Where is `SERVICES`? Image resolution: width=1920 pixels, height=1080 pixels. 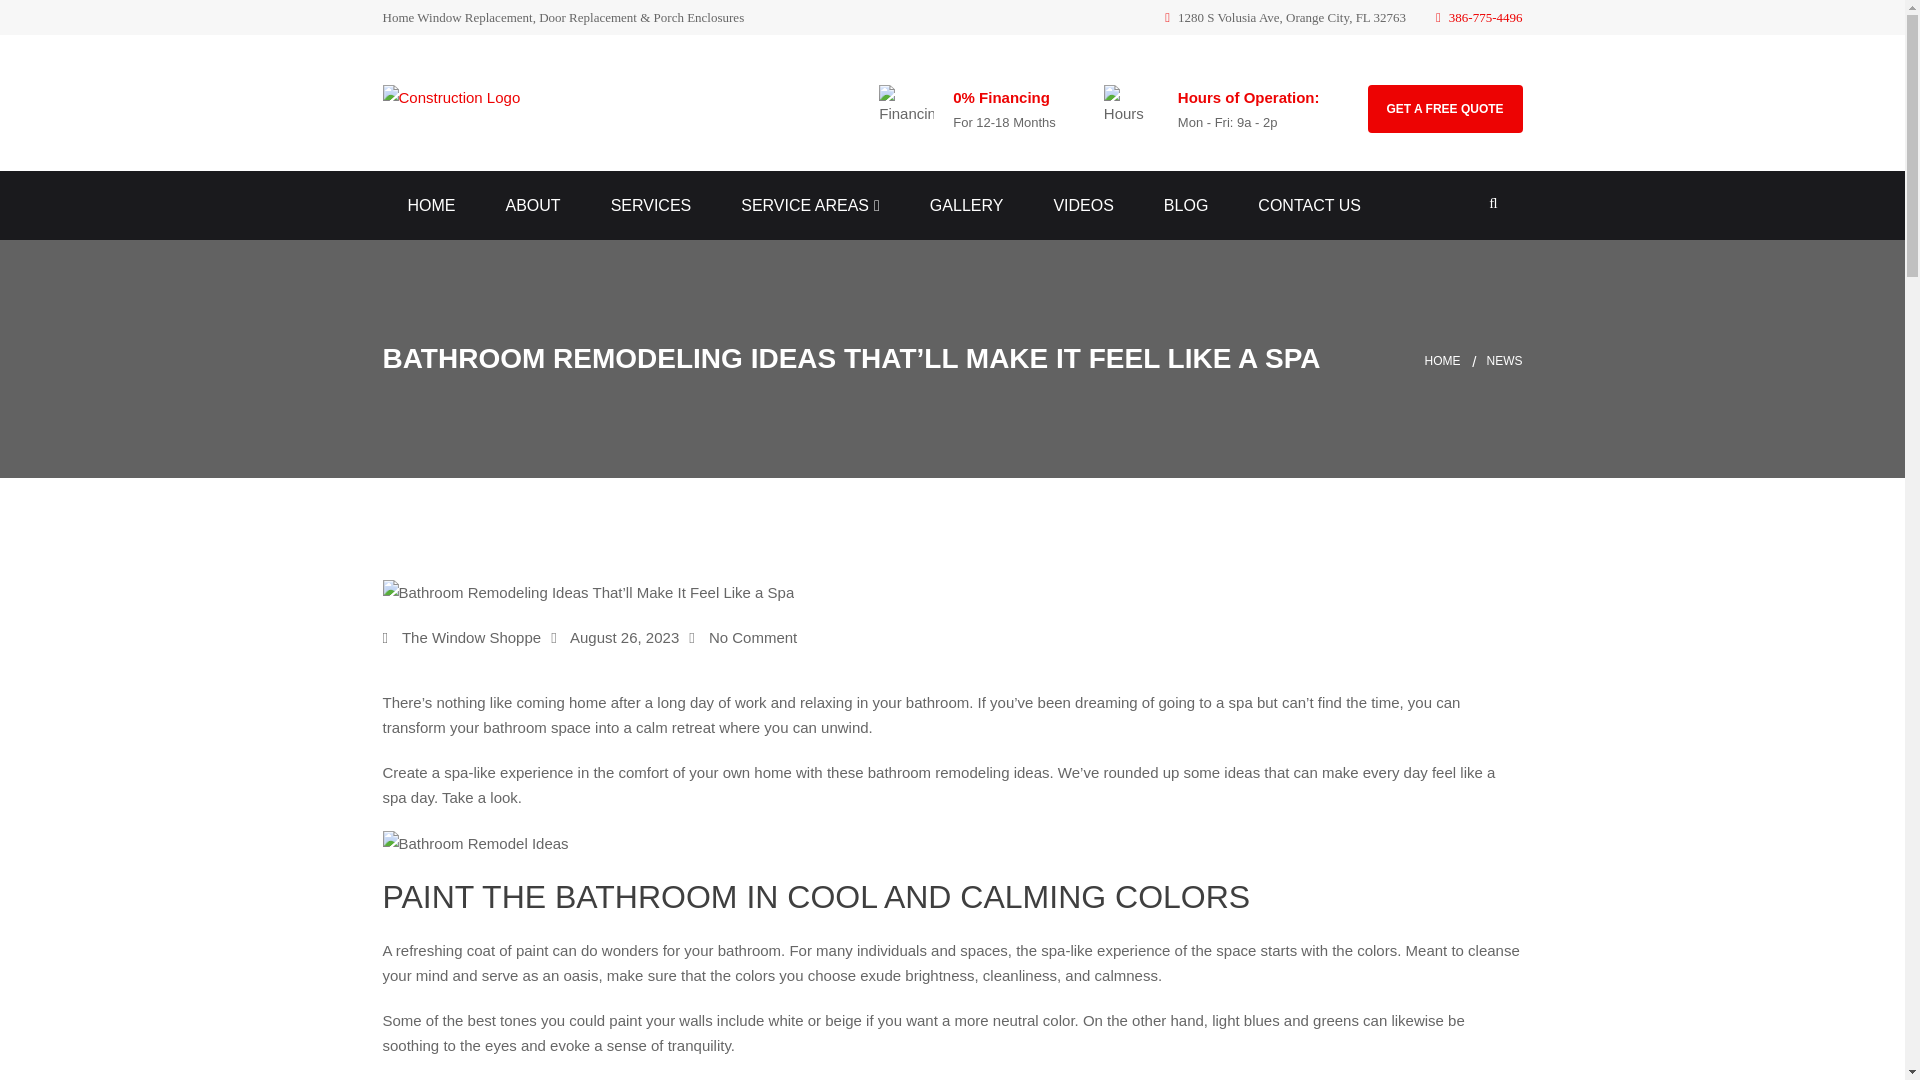 SERVICES is located at coordinates (650, 206).